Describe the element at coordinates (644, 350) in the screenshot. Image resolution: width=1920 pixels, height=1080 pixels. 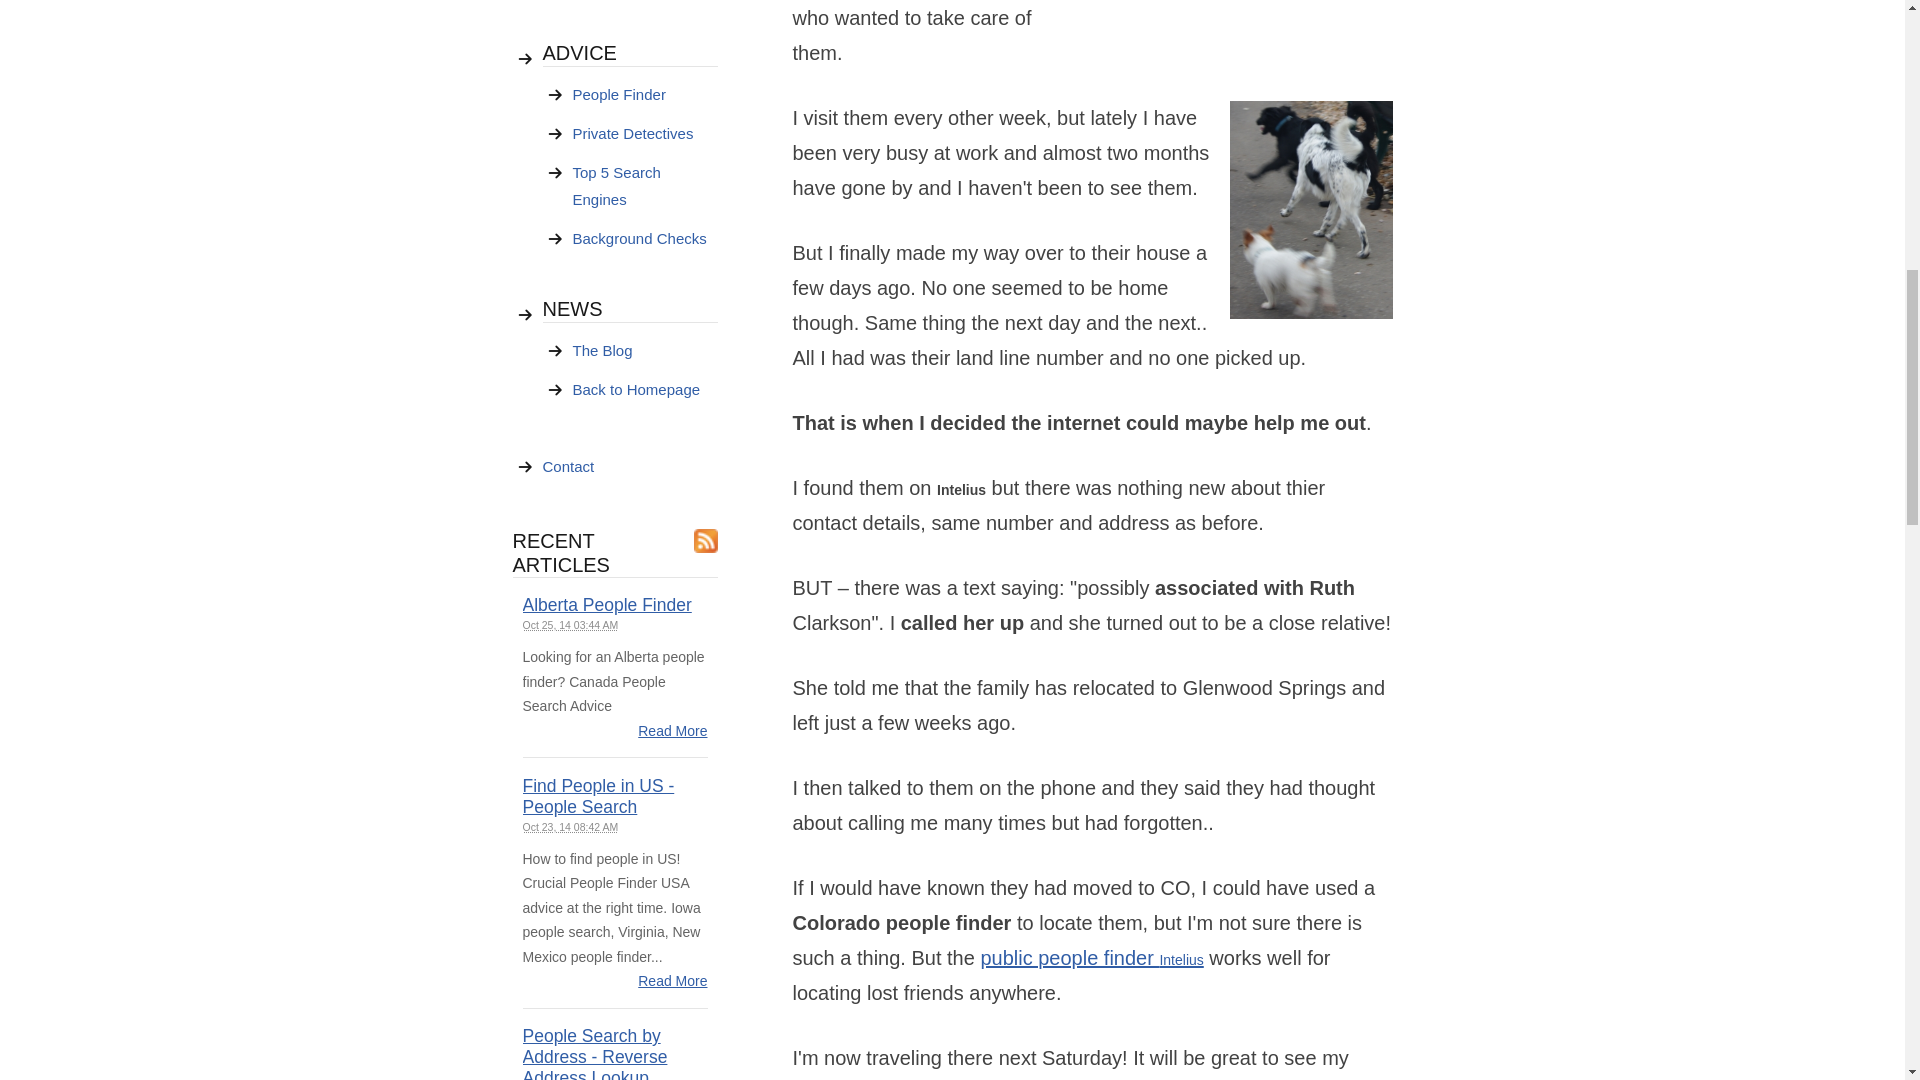
I see `The Blog` at that location.